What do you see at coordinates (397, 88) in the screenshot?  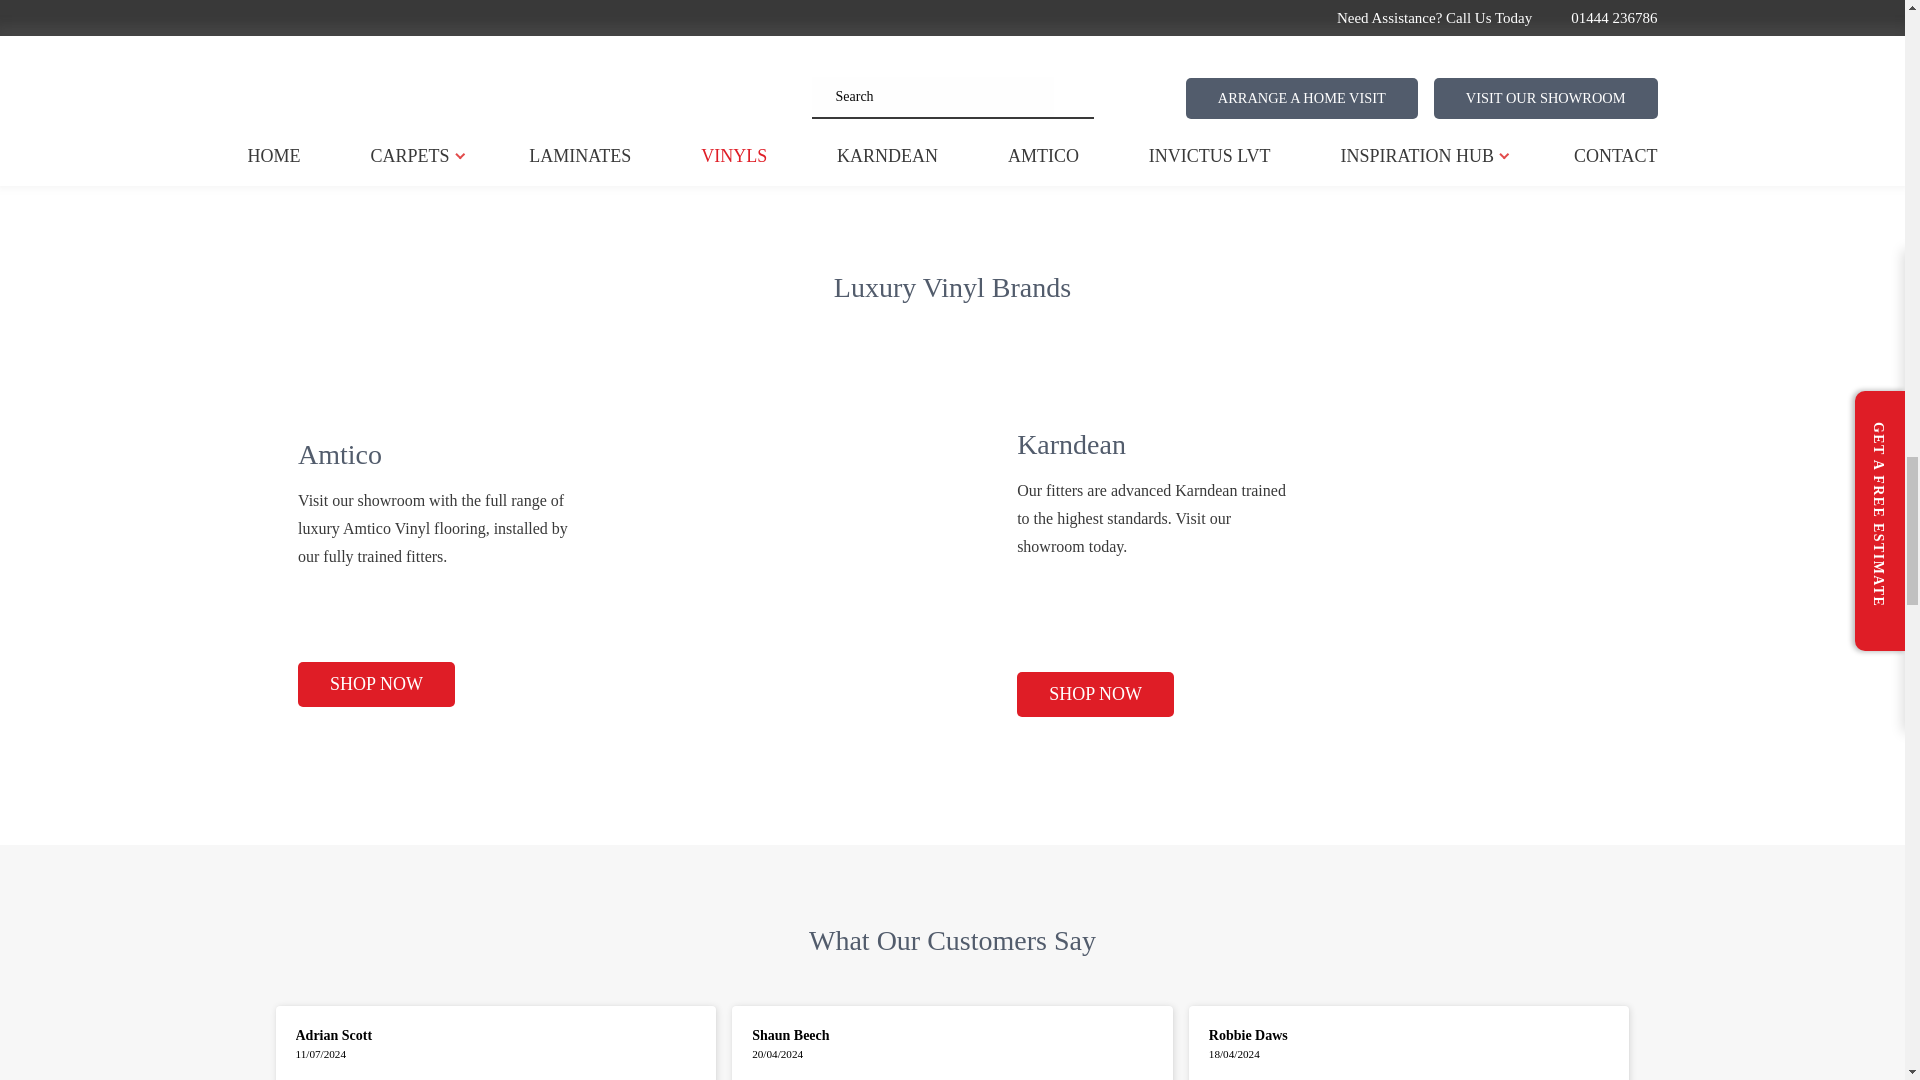 I see `open image in lightbox` at bounding box center [397, 88].